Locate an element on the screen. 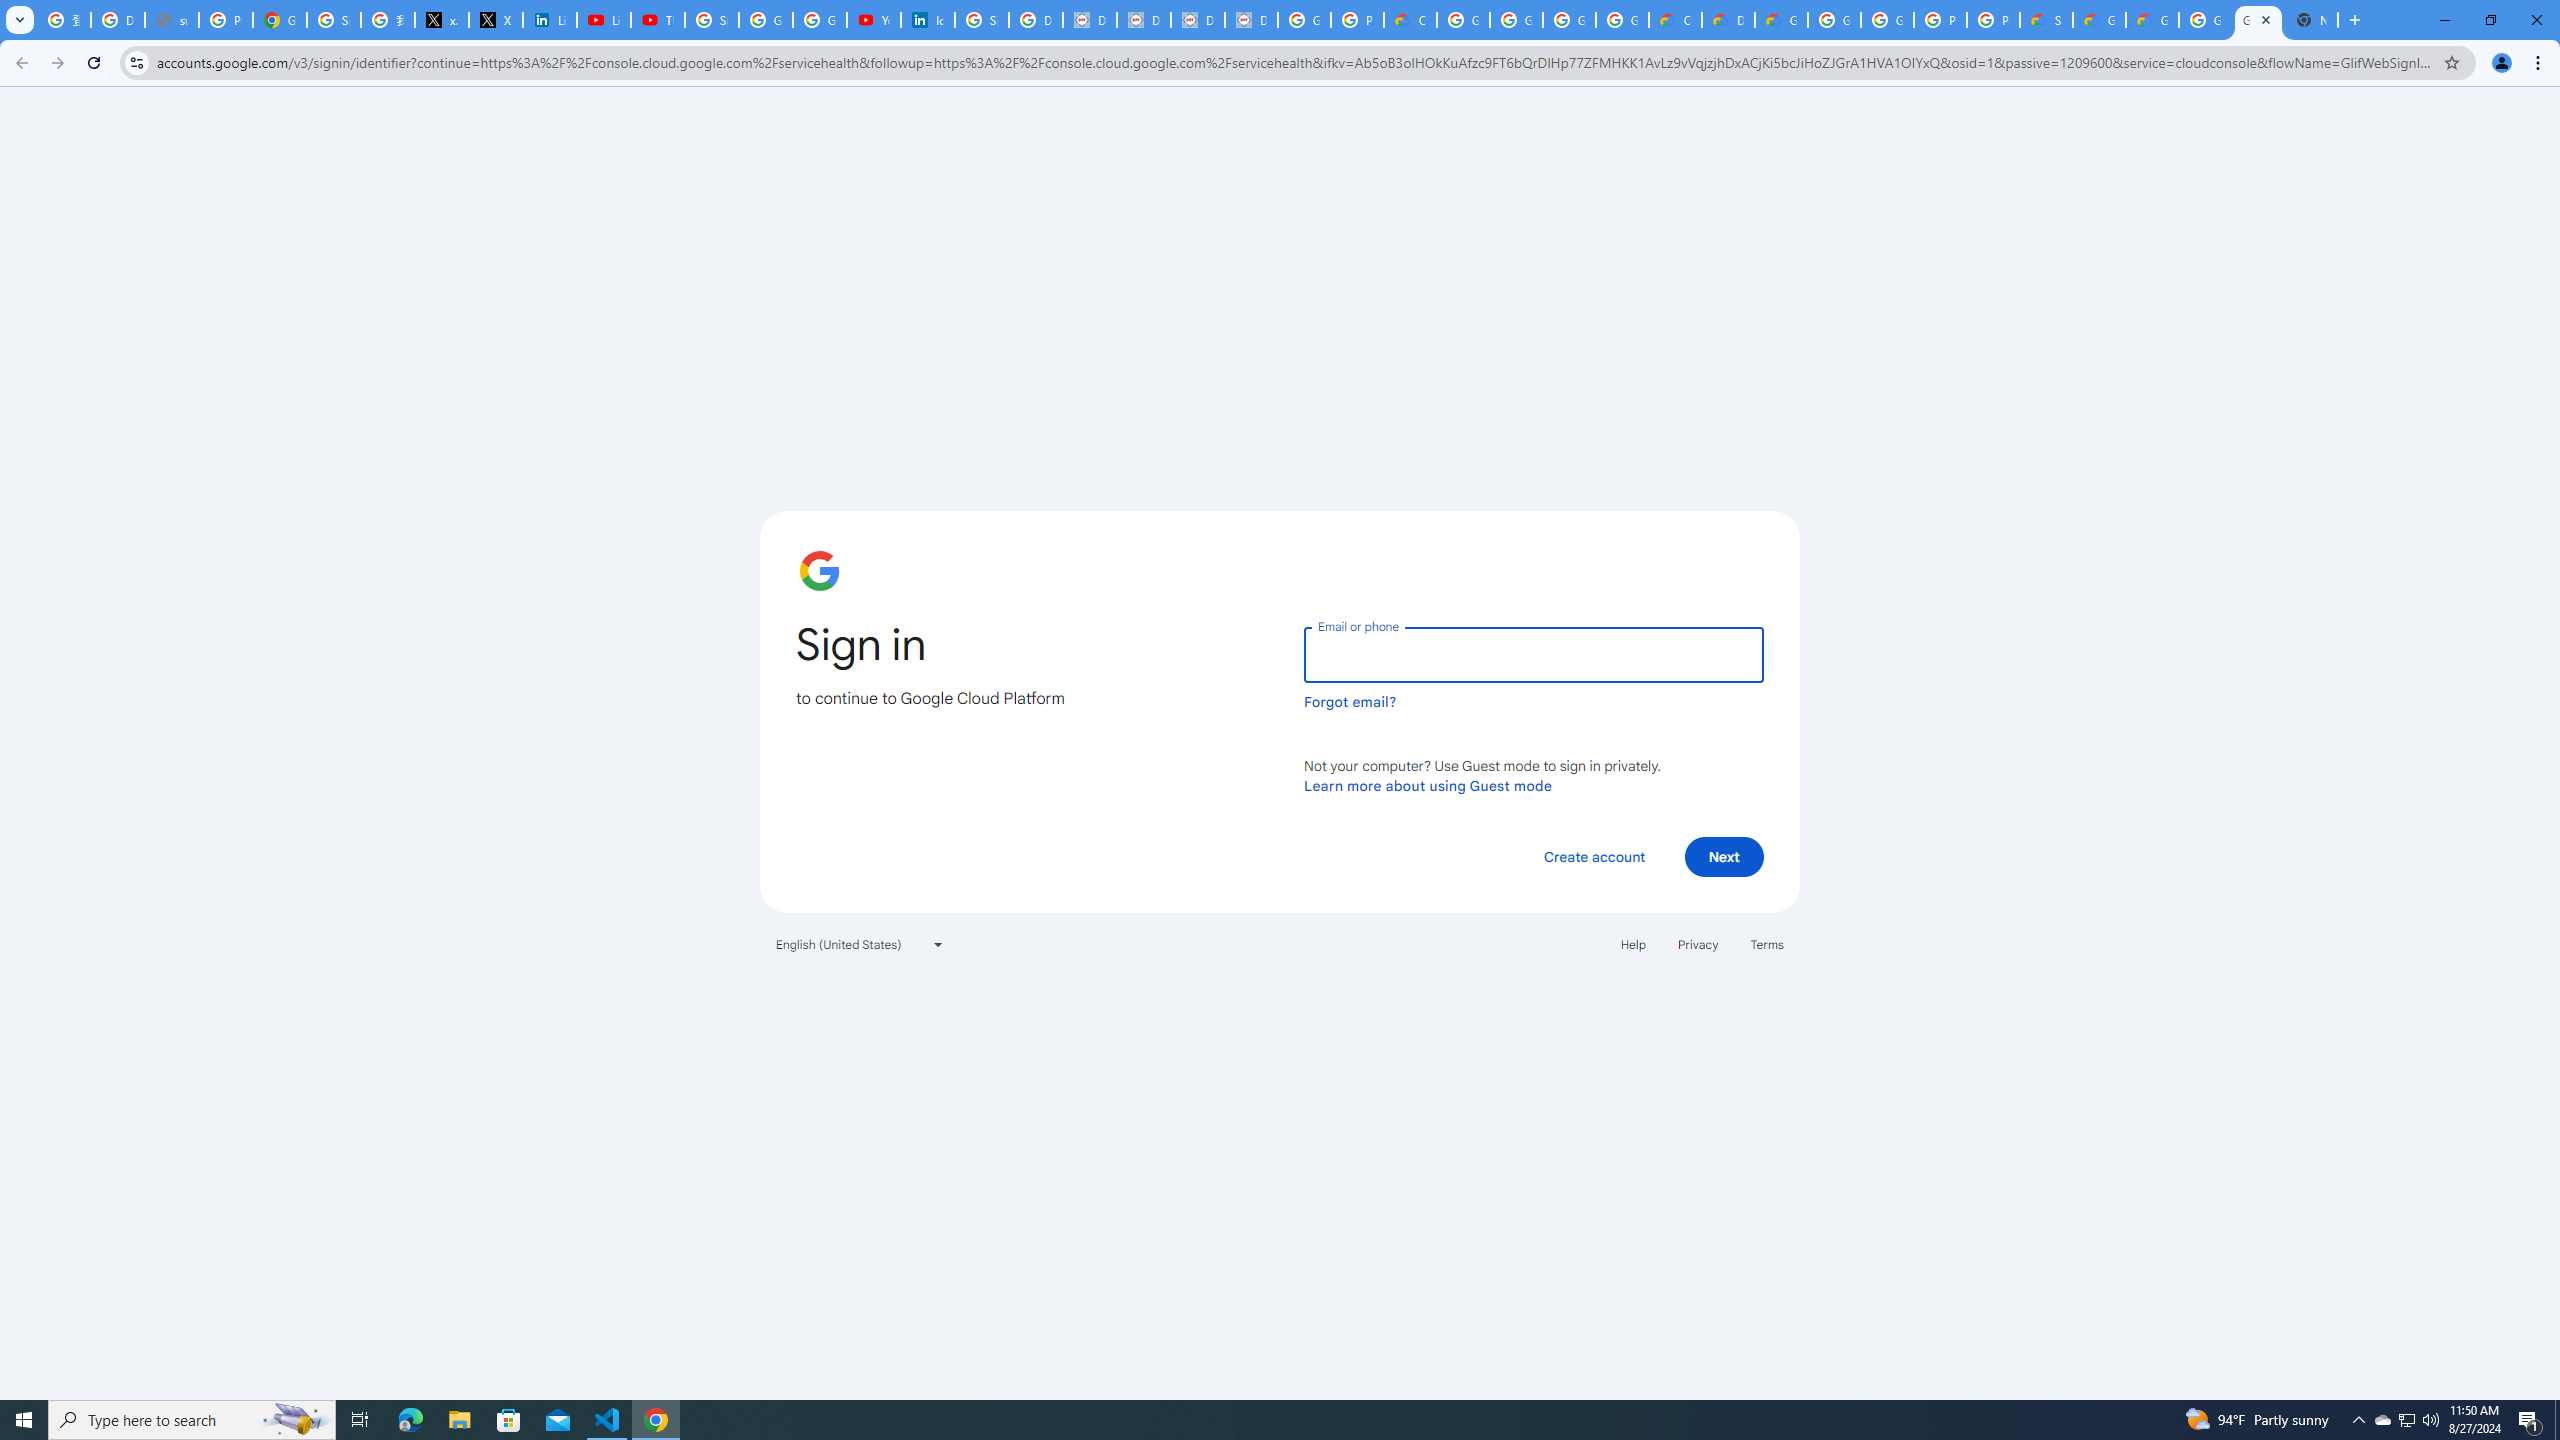 Image resolution: width=2560 pixels, height=1440 pixels. Data Privacy Framework is located at coordinates (1198, 20).